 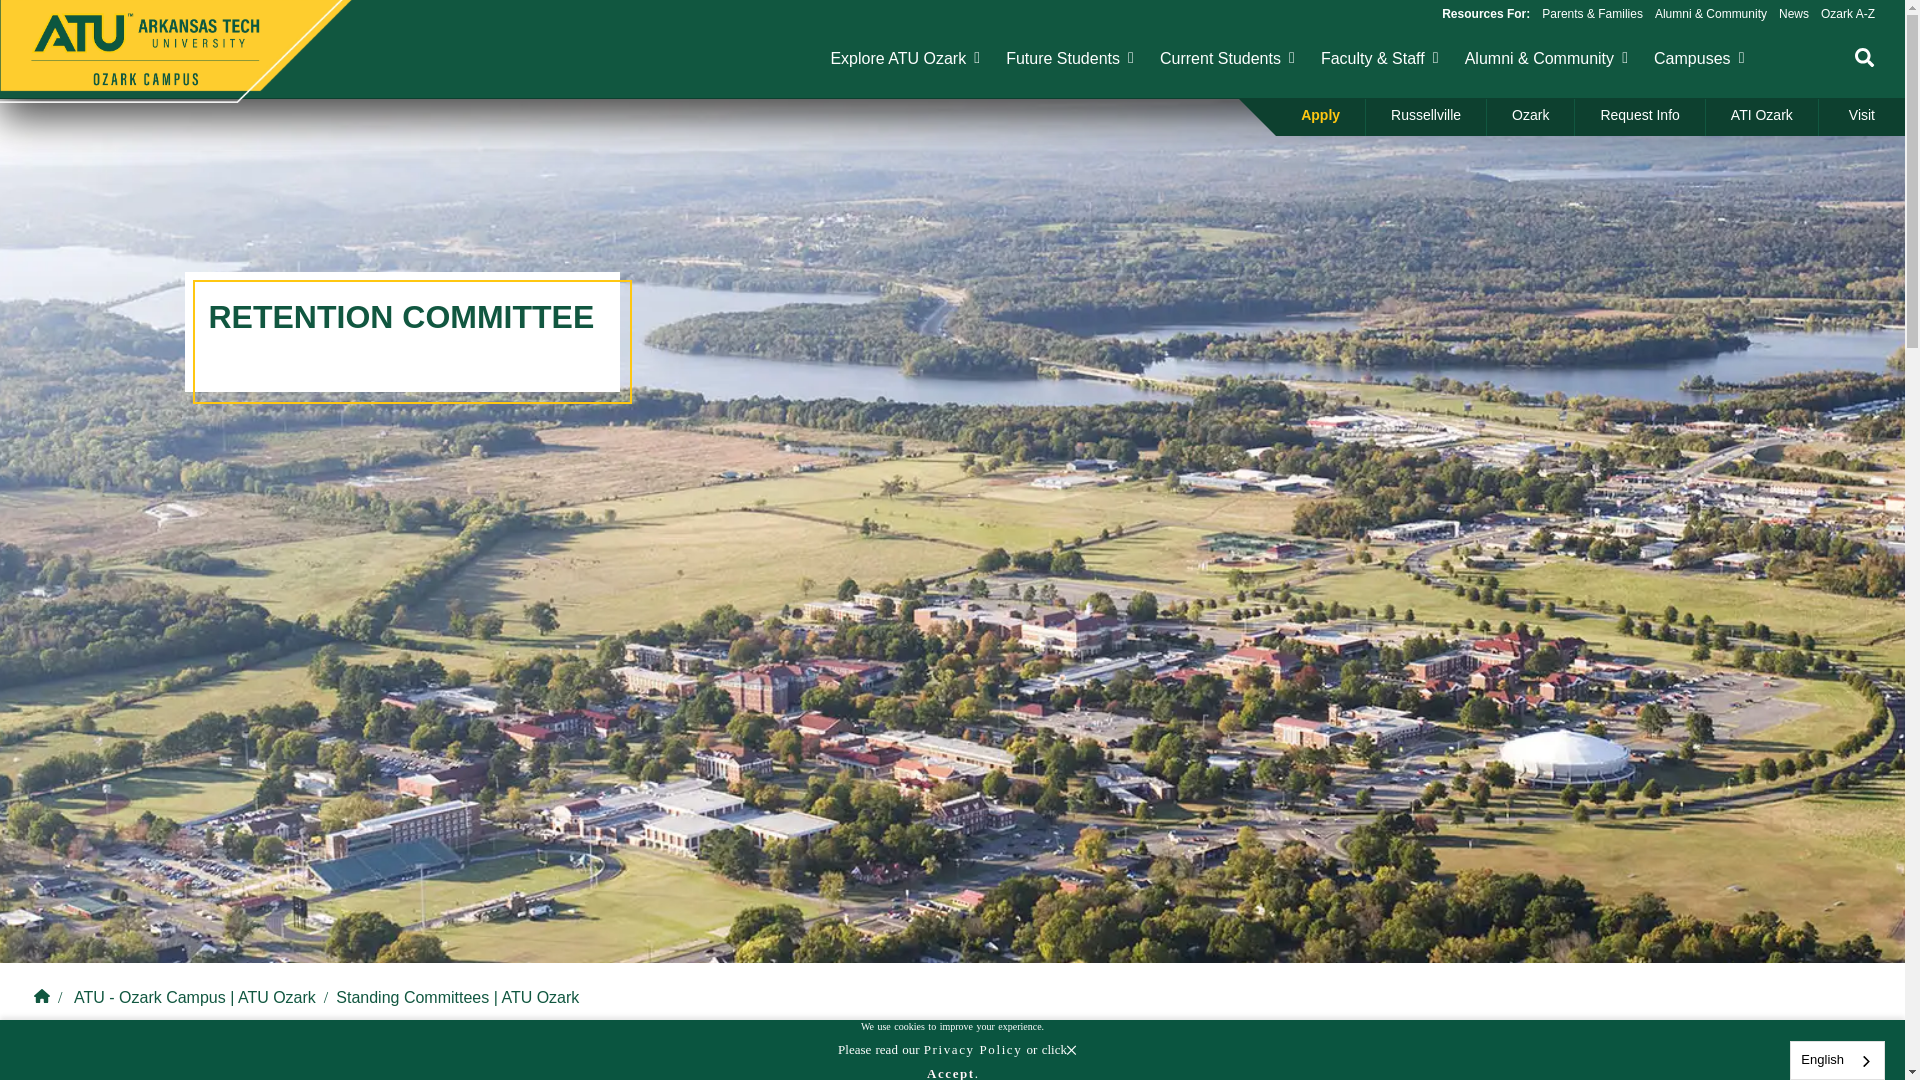 What do you see at coordinates (951, 1070) in the screenshot?
I see `Accept` at bounding box center [951, 1070].